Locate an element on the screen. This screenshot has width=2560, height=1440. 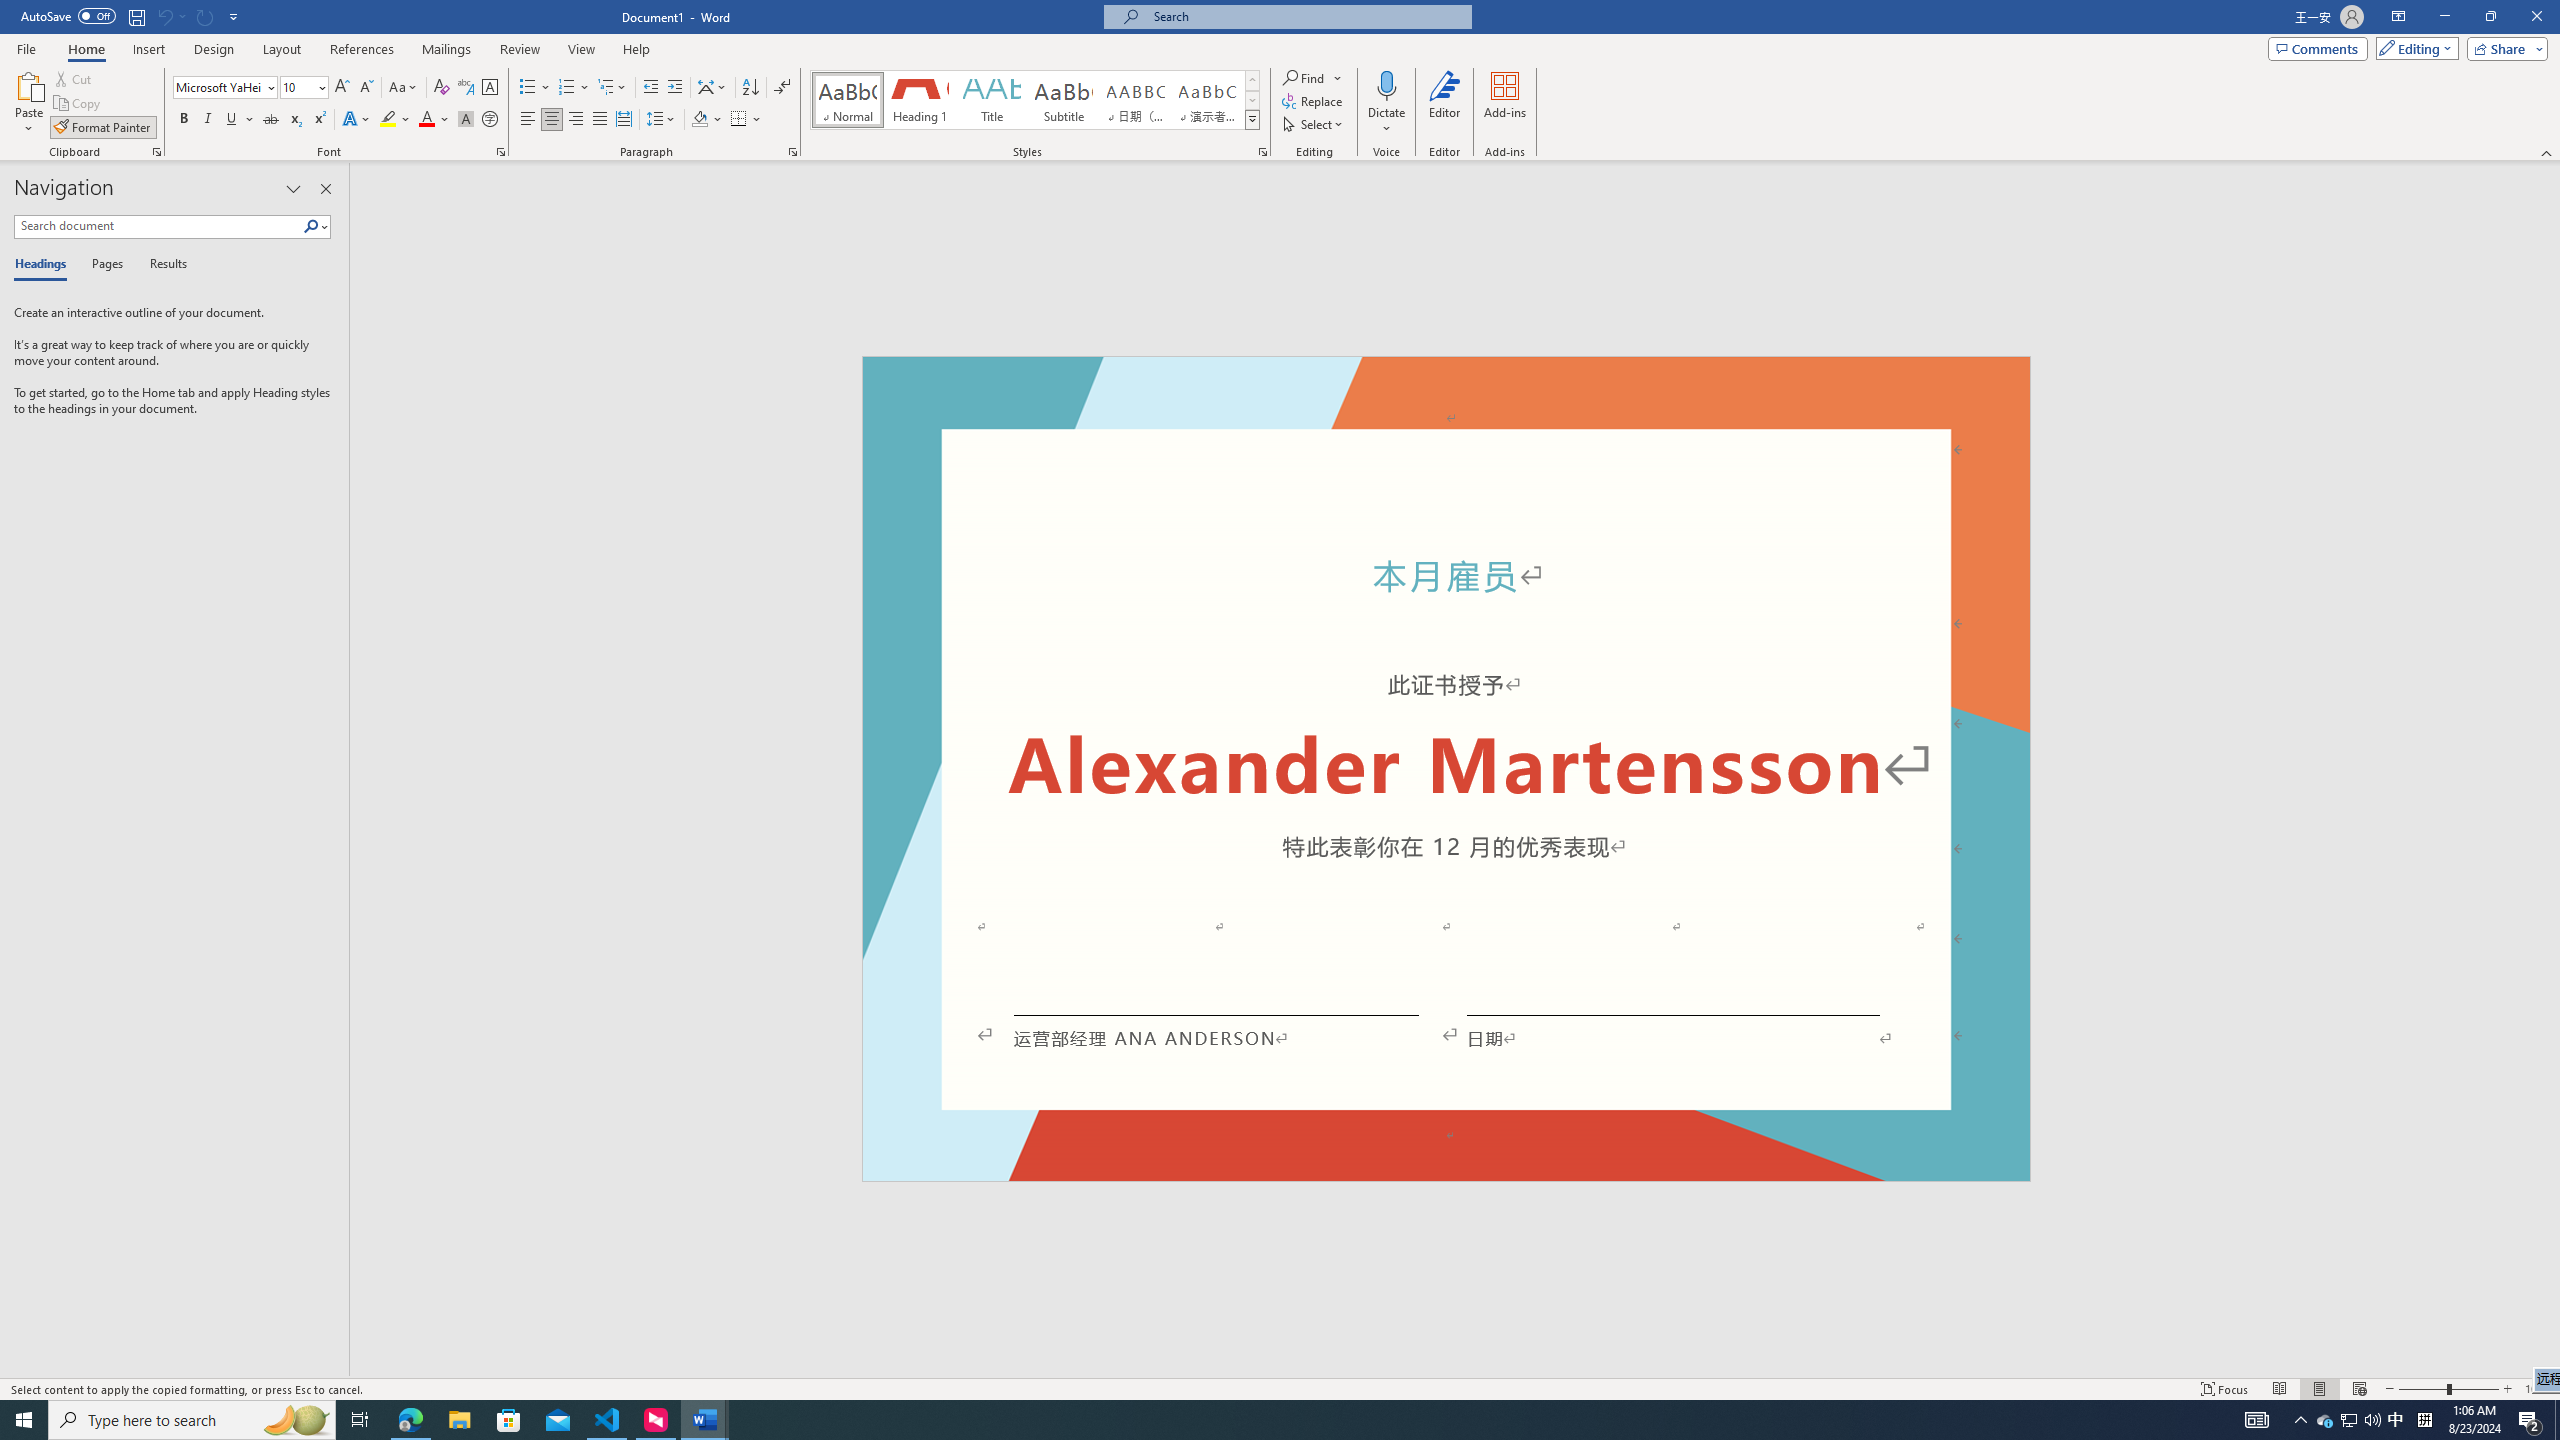
Styles... is located at coordinates (1262, 152).